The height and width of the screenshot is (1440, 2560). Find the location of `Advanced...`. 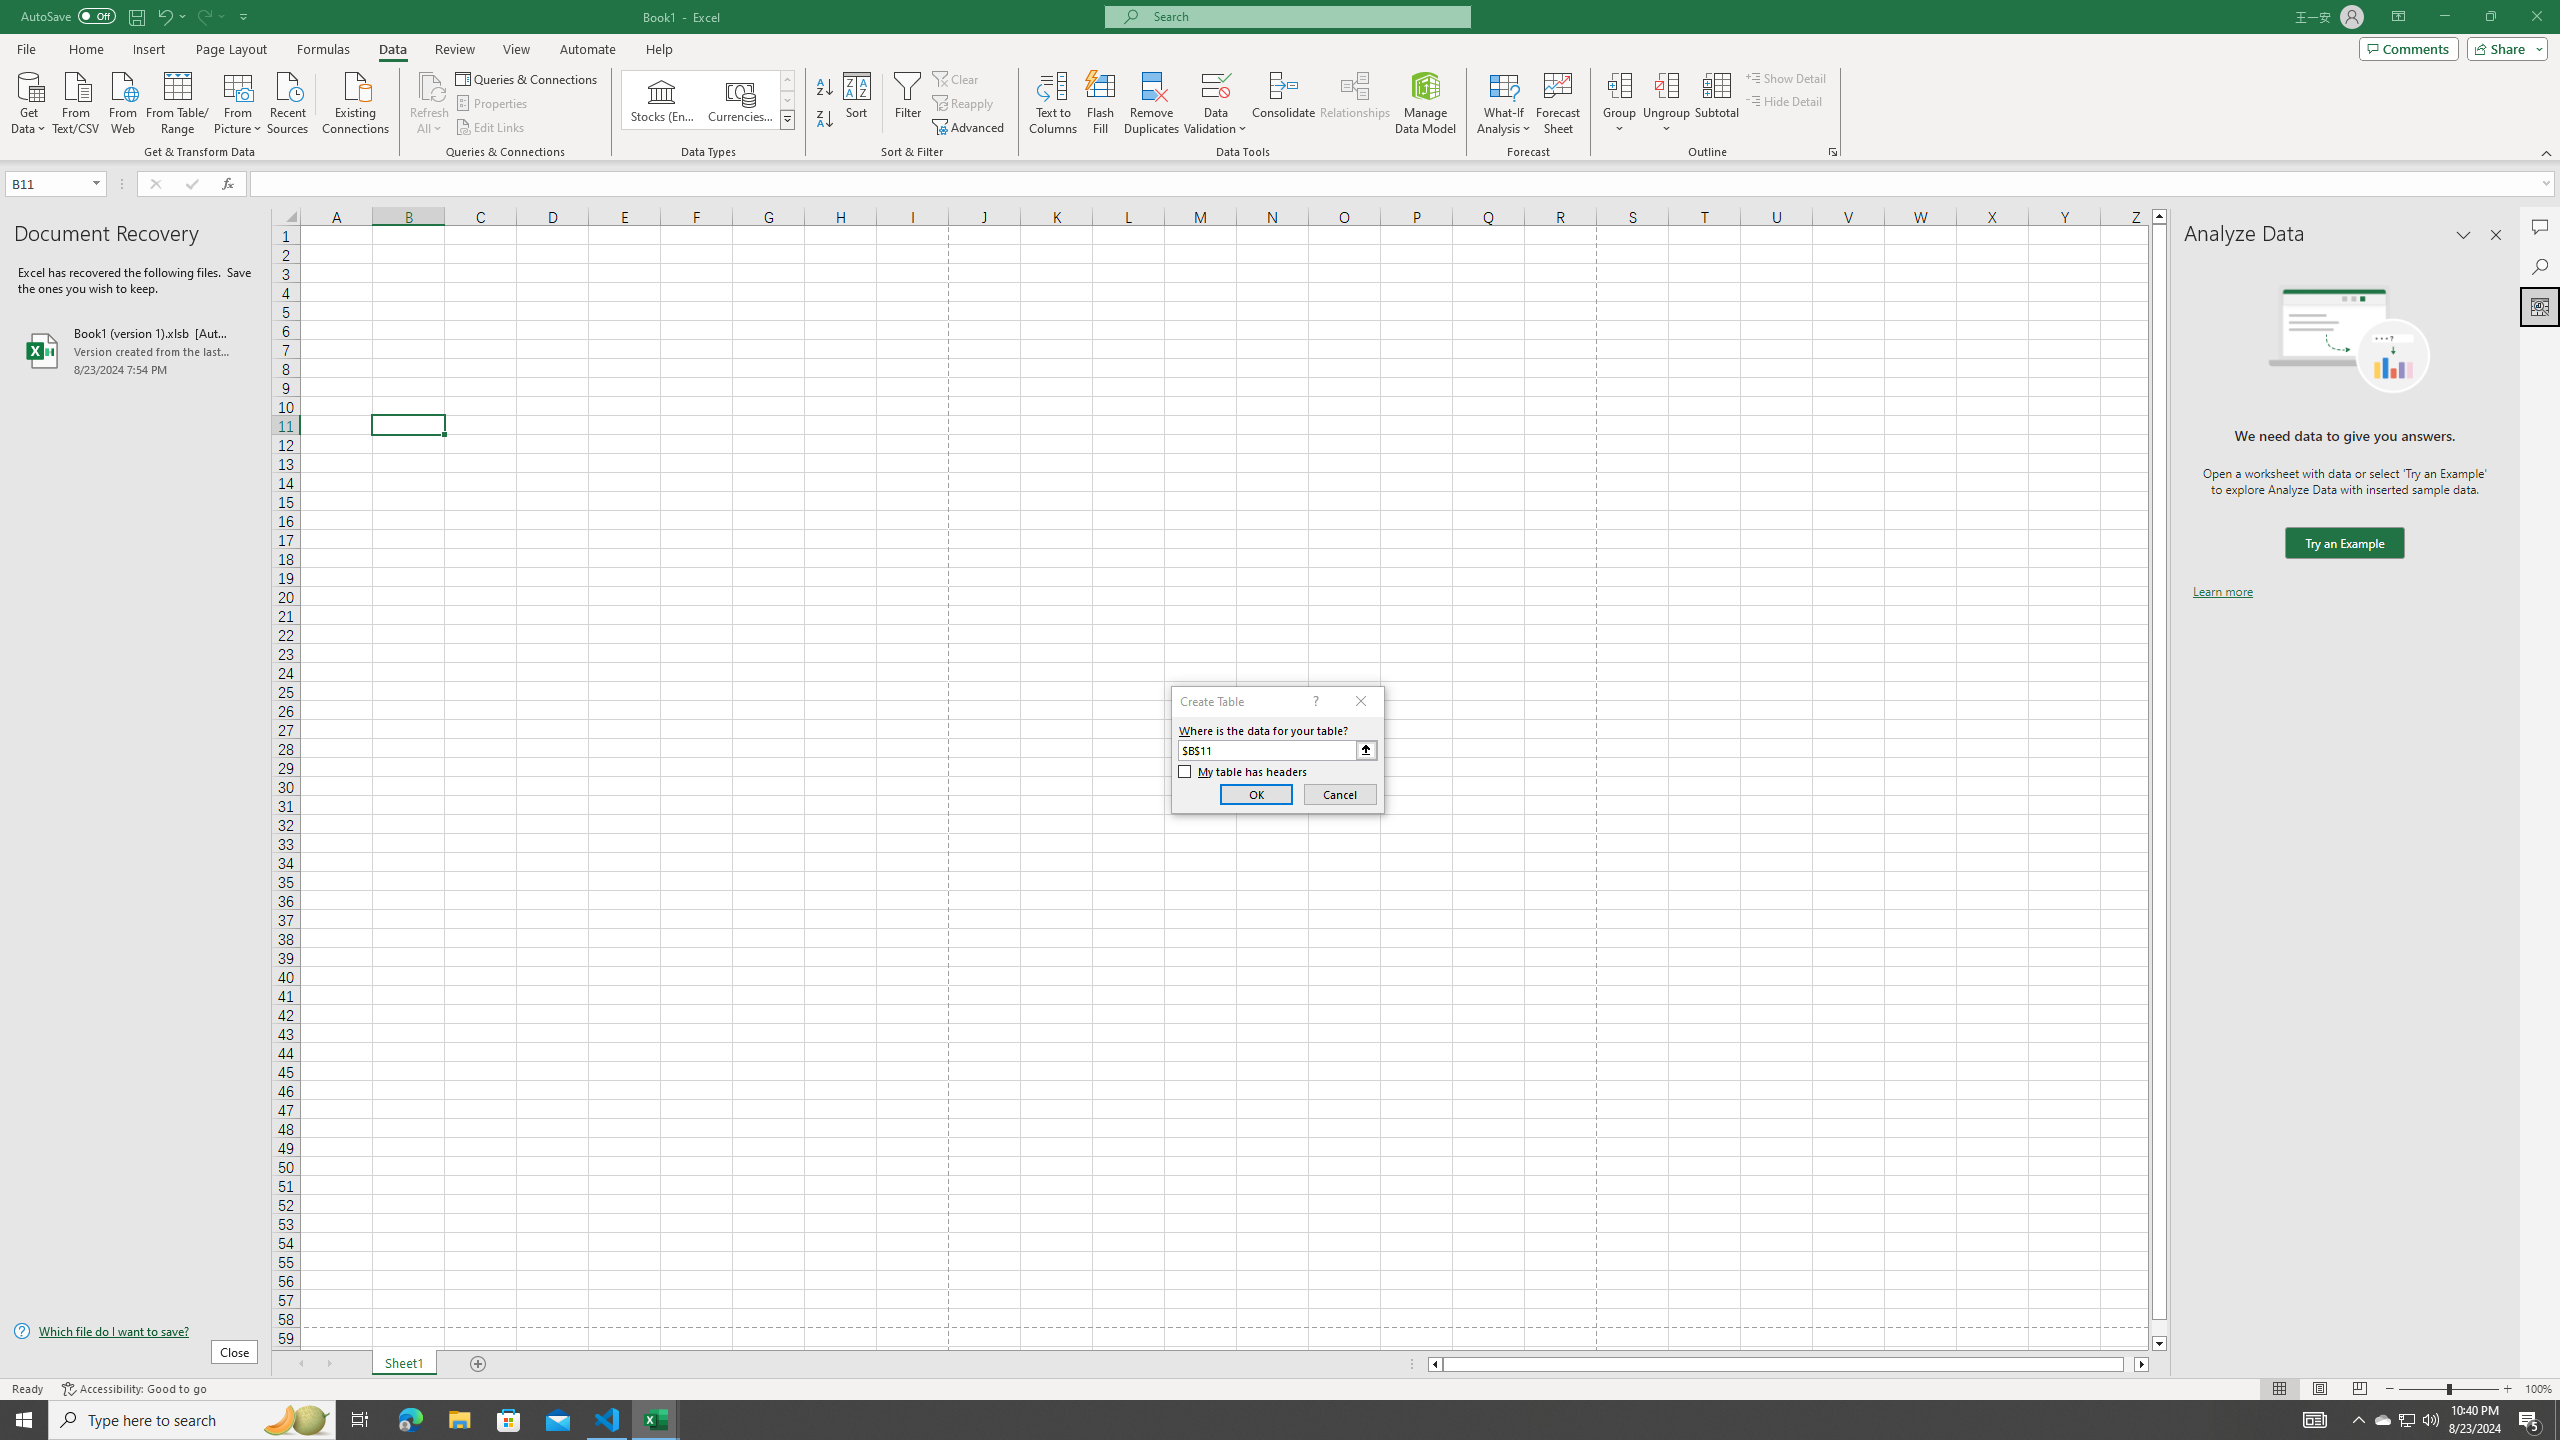

Advanced... is located at coordinates (970, 128).